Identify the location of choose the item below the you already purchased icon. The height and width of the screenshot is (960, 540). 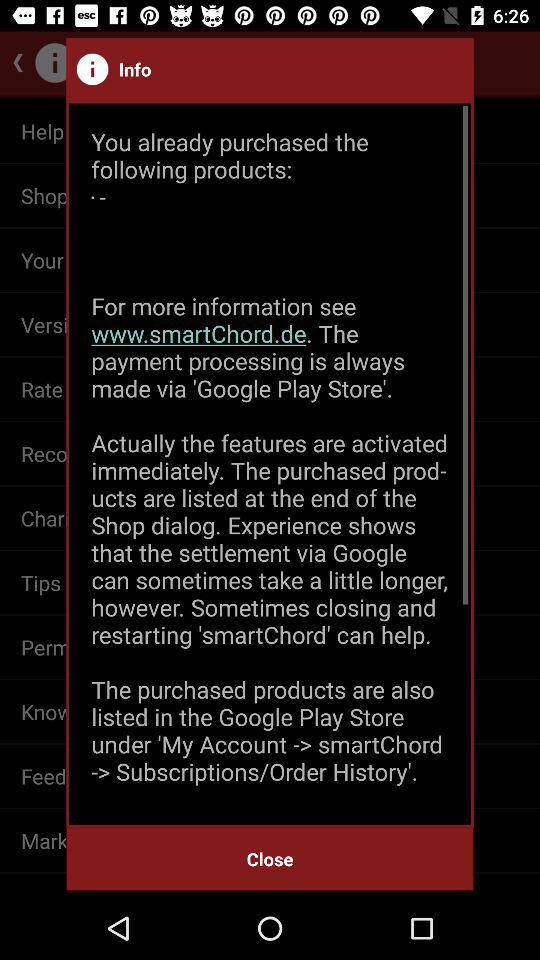
(270, 858).